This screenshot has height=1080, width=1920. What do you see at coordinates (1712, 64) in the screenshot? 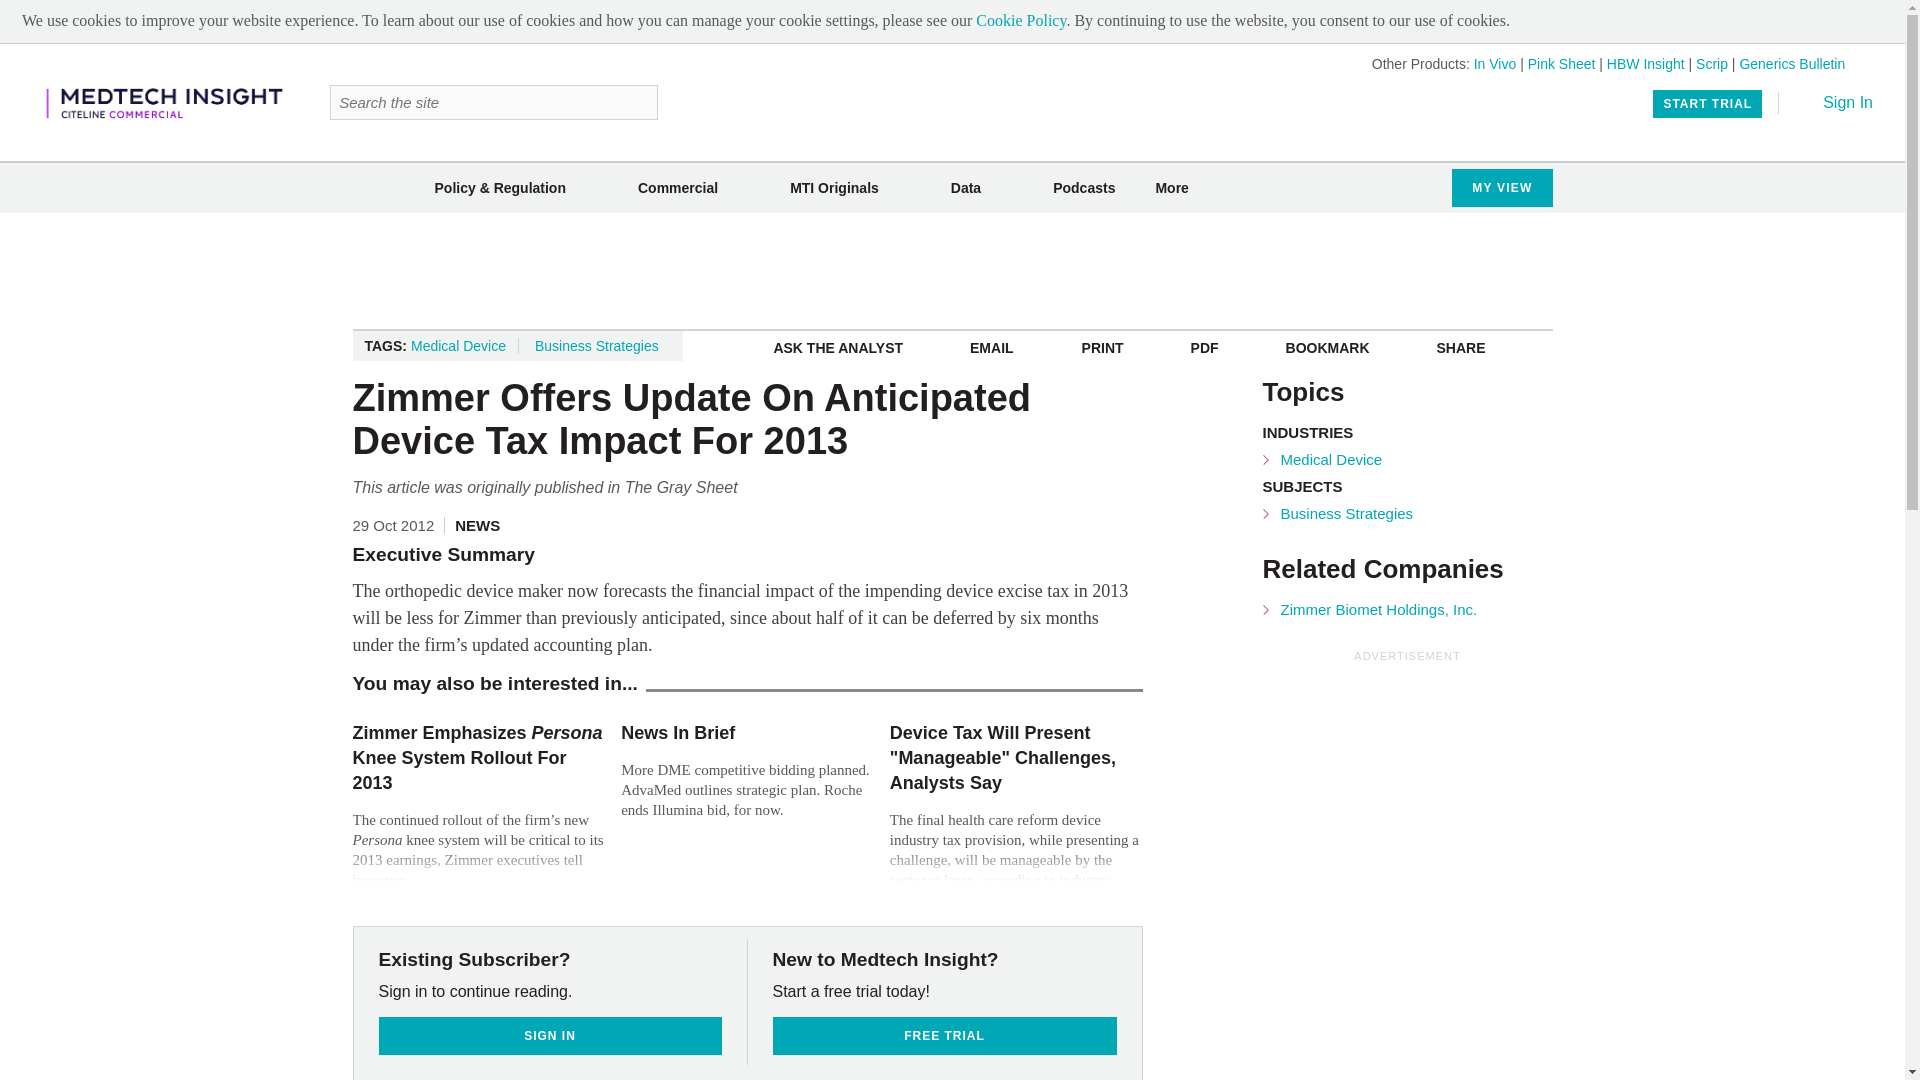
I see `Scrip` at bounding box center [1712, 64].